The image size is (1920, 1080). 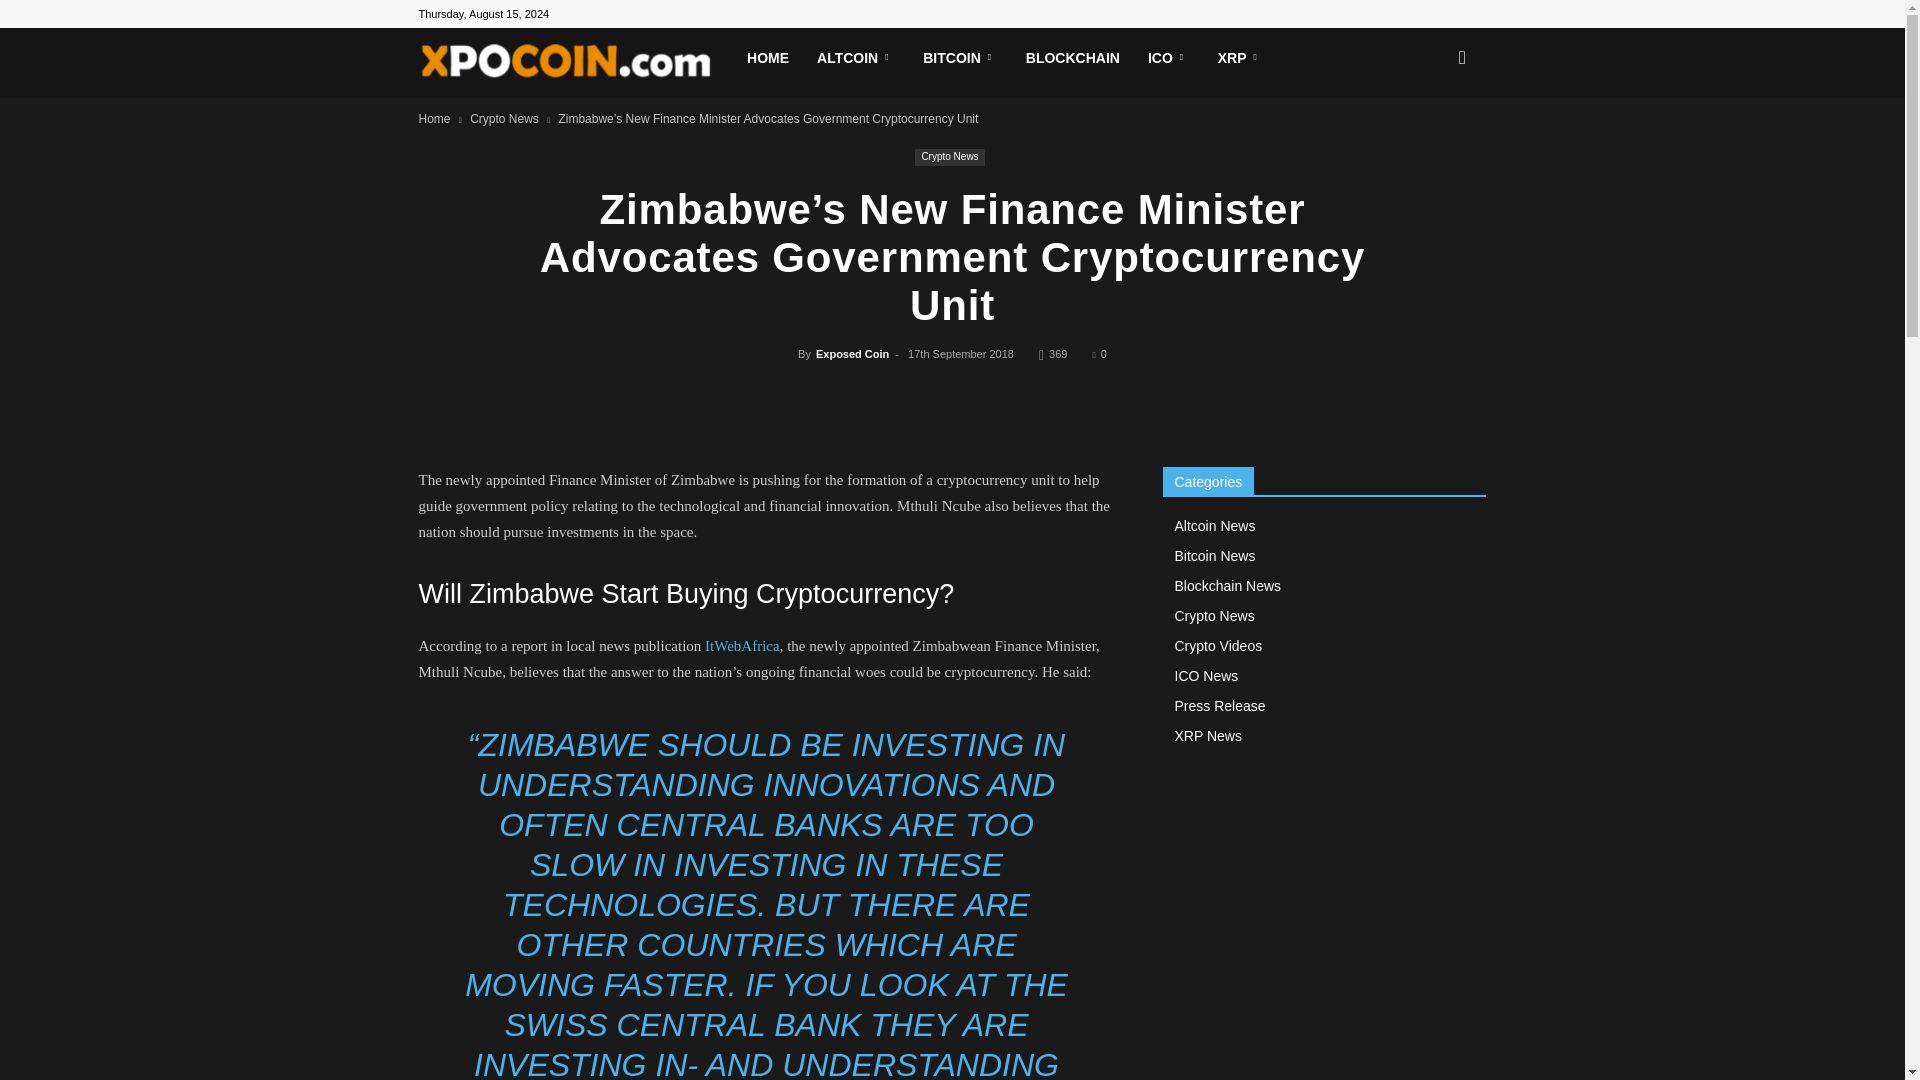 What do you see at coordinates (768, 58) in the screenshot?
I see `HOME` at bounding box center [768, 58].